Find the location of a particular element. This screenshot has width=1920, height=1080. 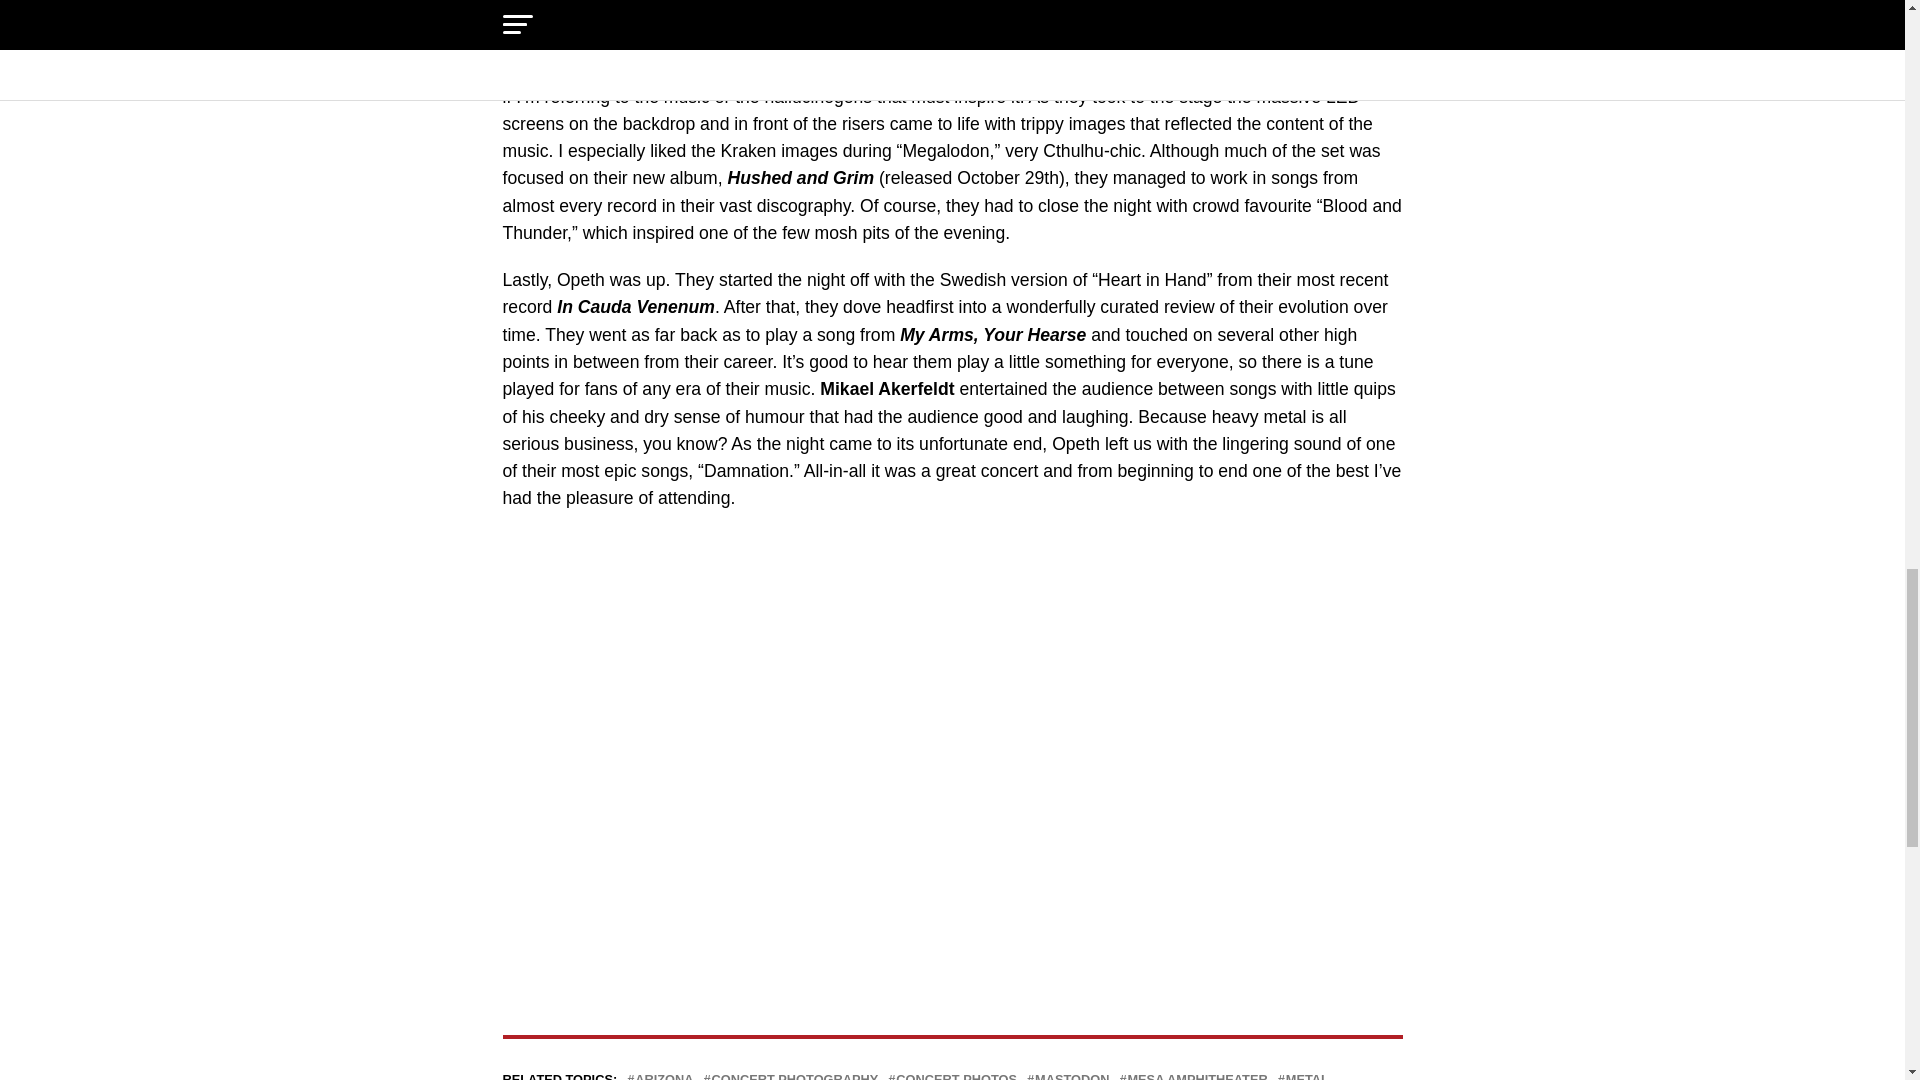

MESA AMPHITHEATER is located at coordinates (1197, 1076).